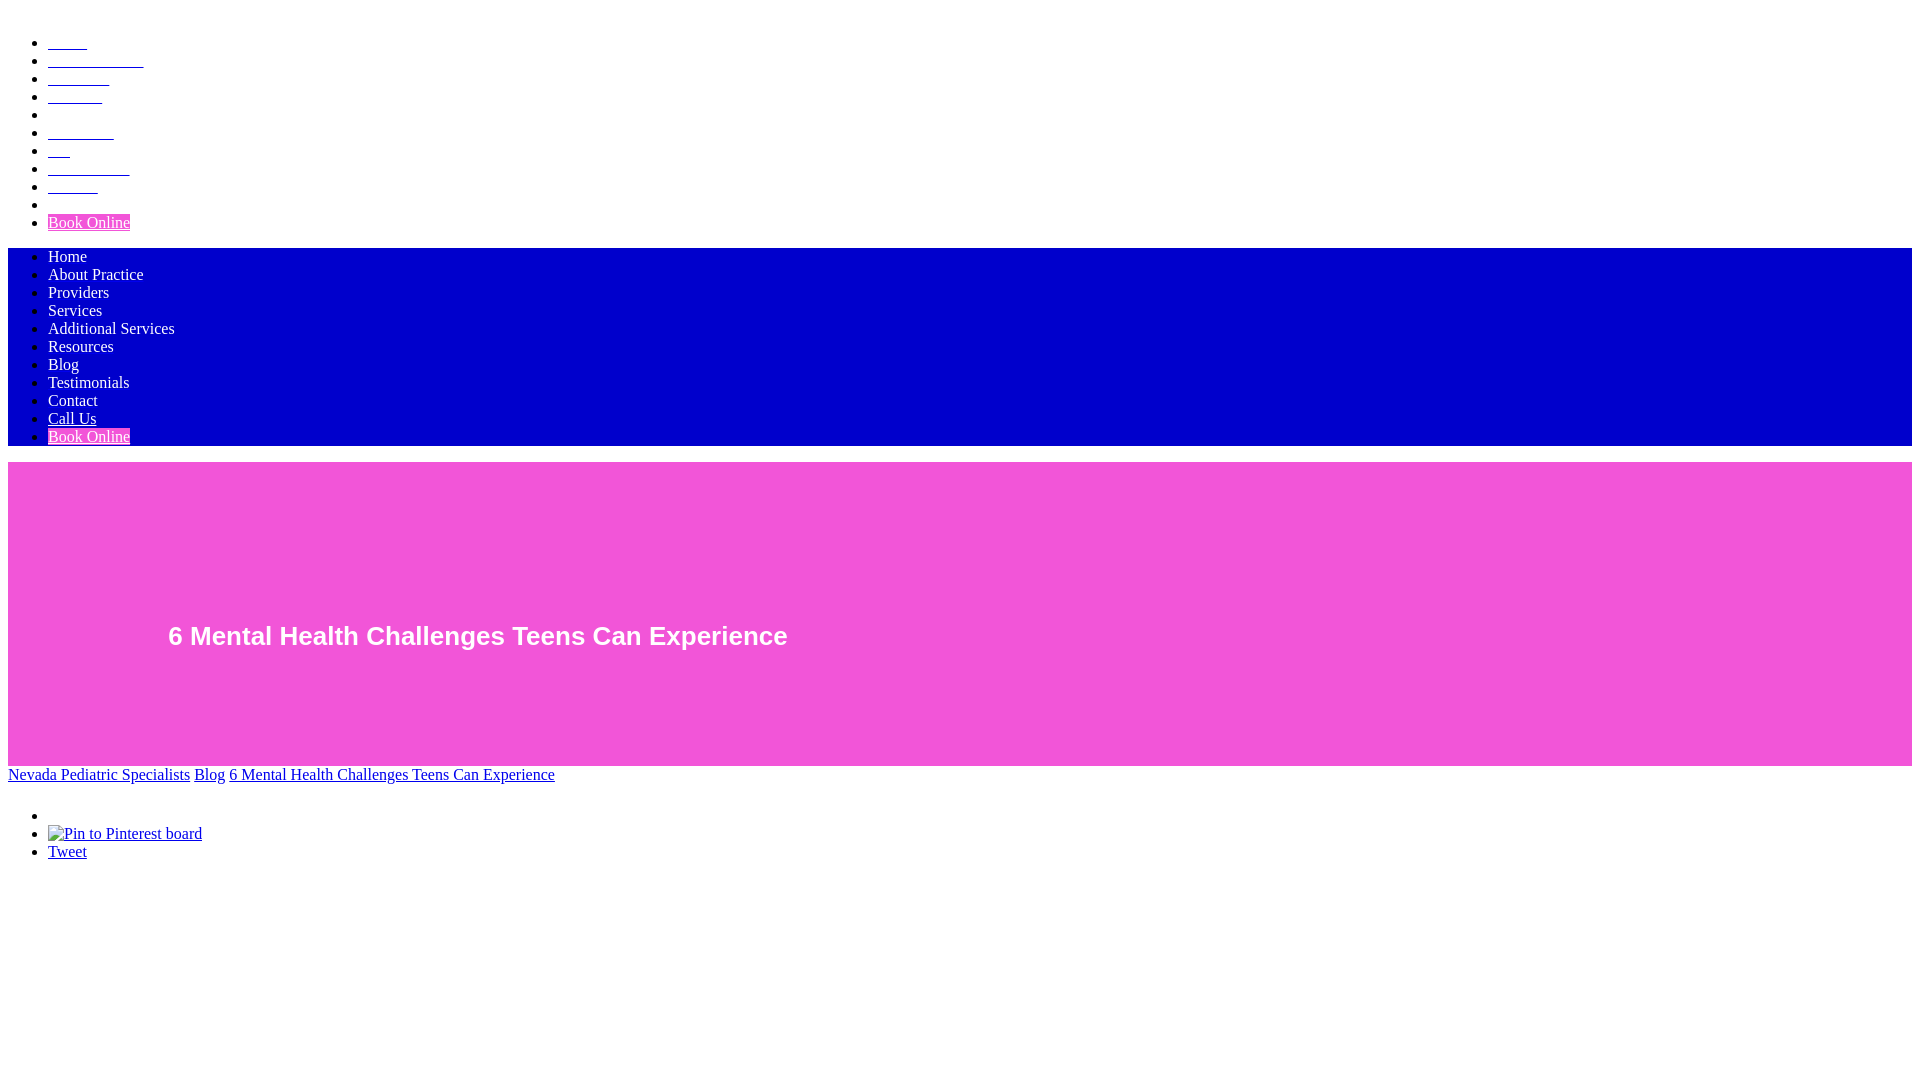 This screenshot has width=1920, height=1080. What do you see at coordinates (80, 132) in the screenshot?
I see `Resources` at bounding box center [80, 132].